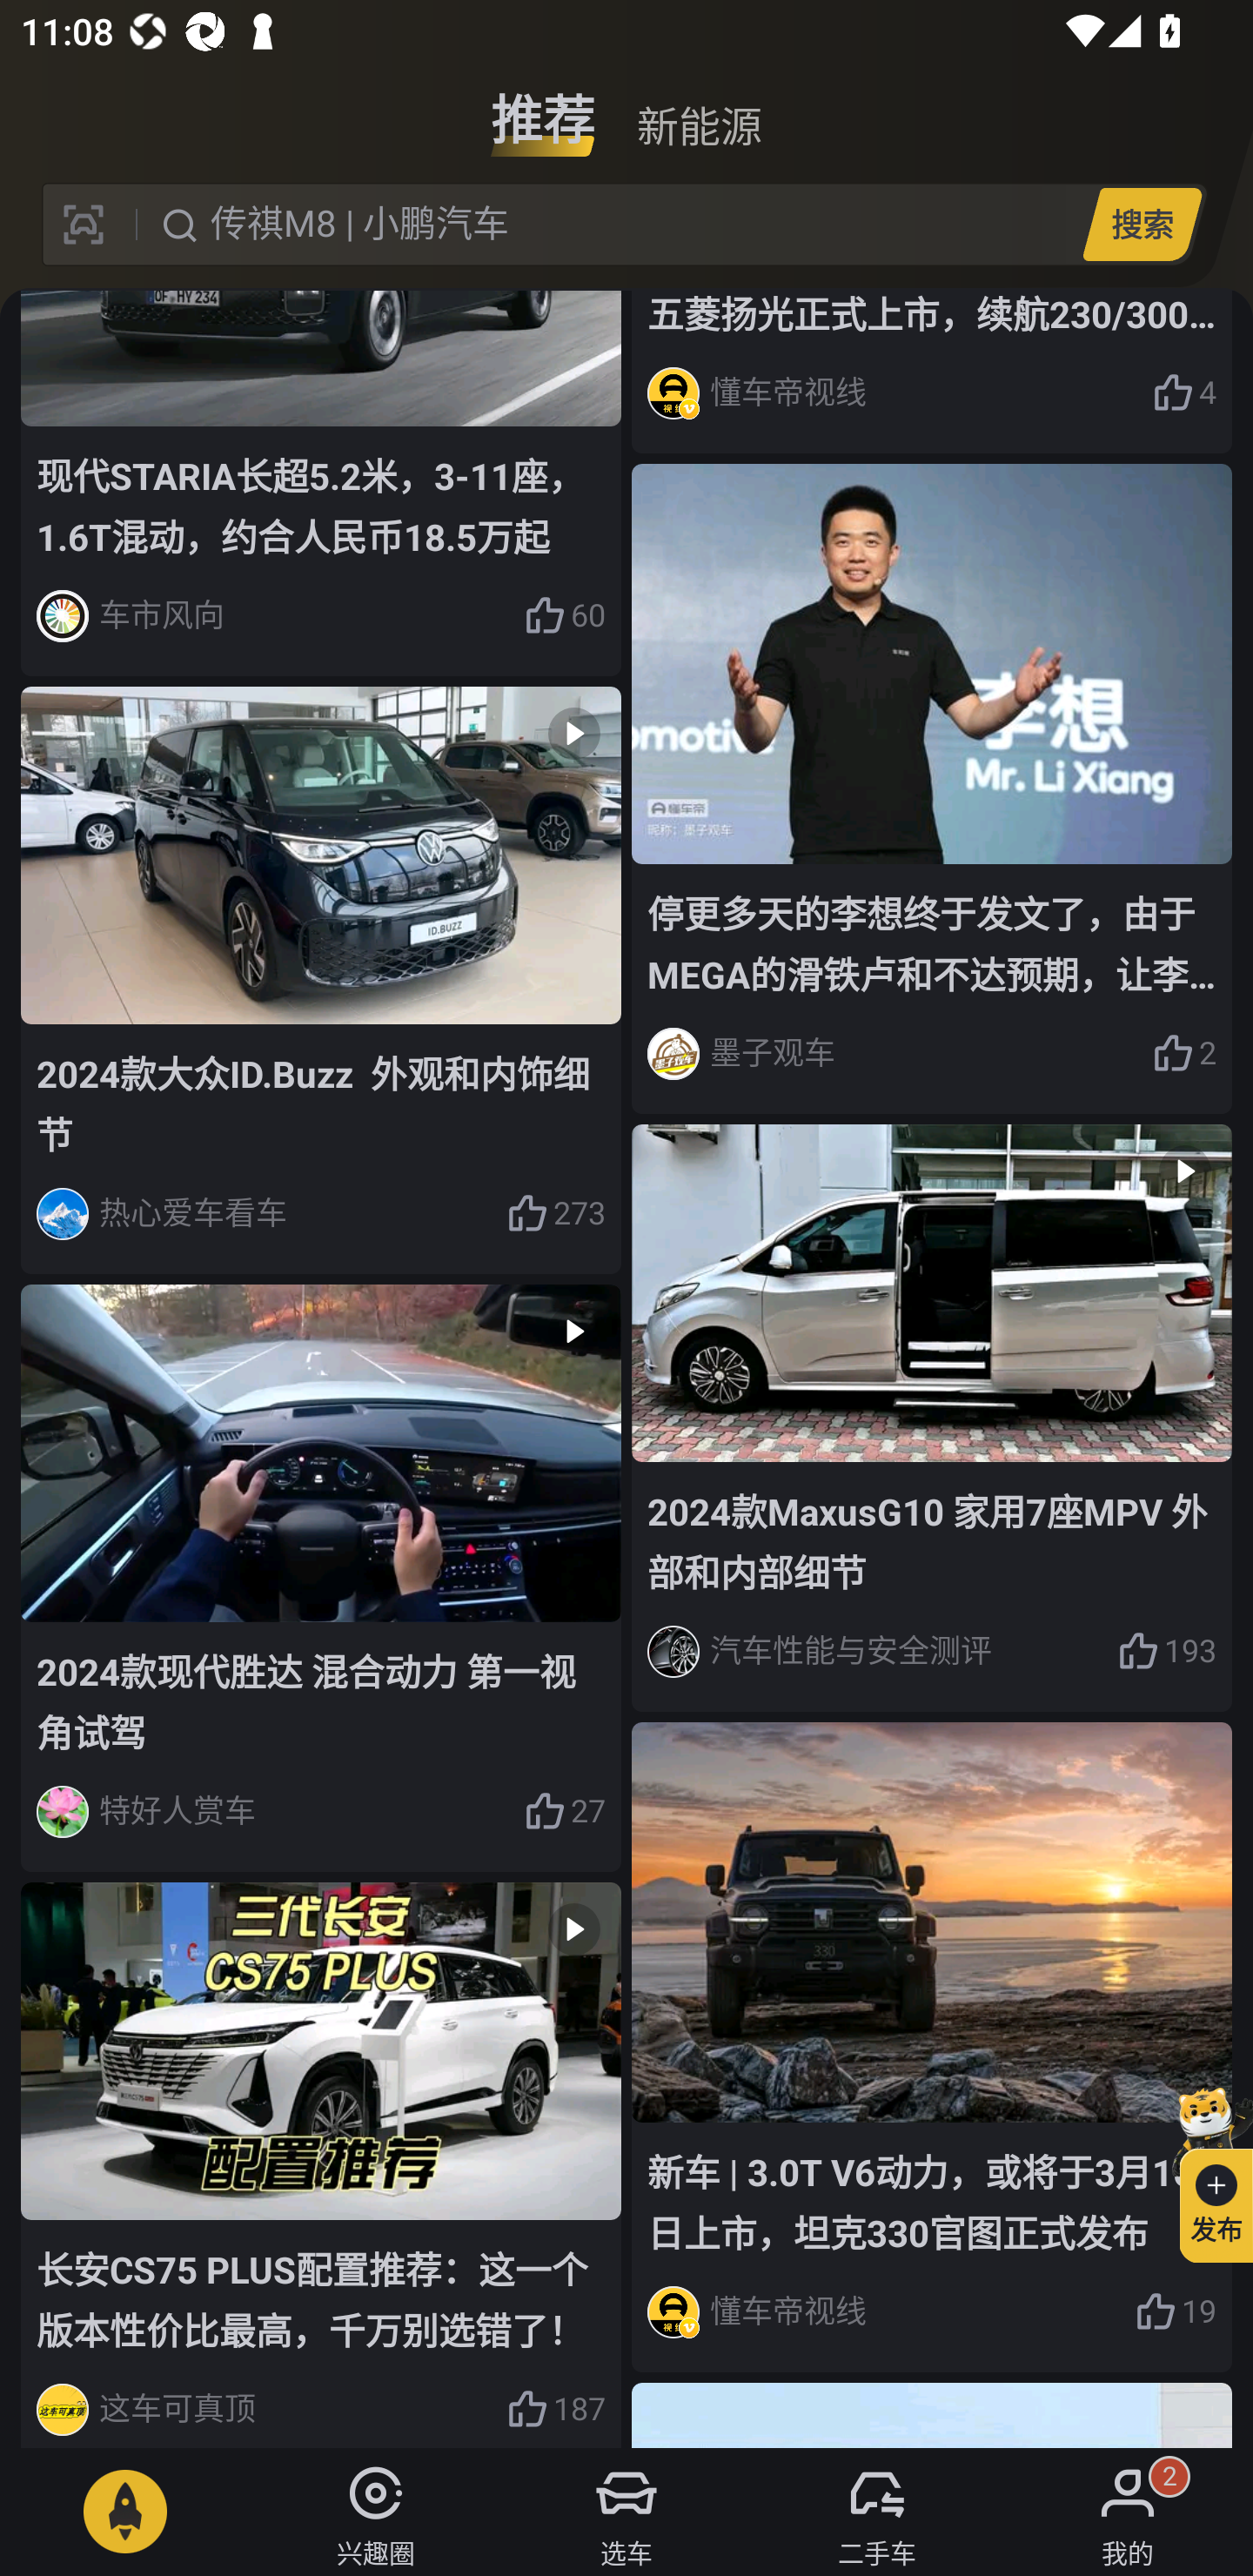  Describe the element at coordinates (931, 2048) in the screenshot. I see `新车 | 3.0T V6动力，或将于3月16日上市，坦克330官图正式发布 懂车帝视线 19` at that location.